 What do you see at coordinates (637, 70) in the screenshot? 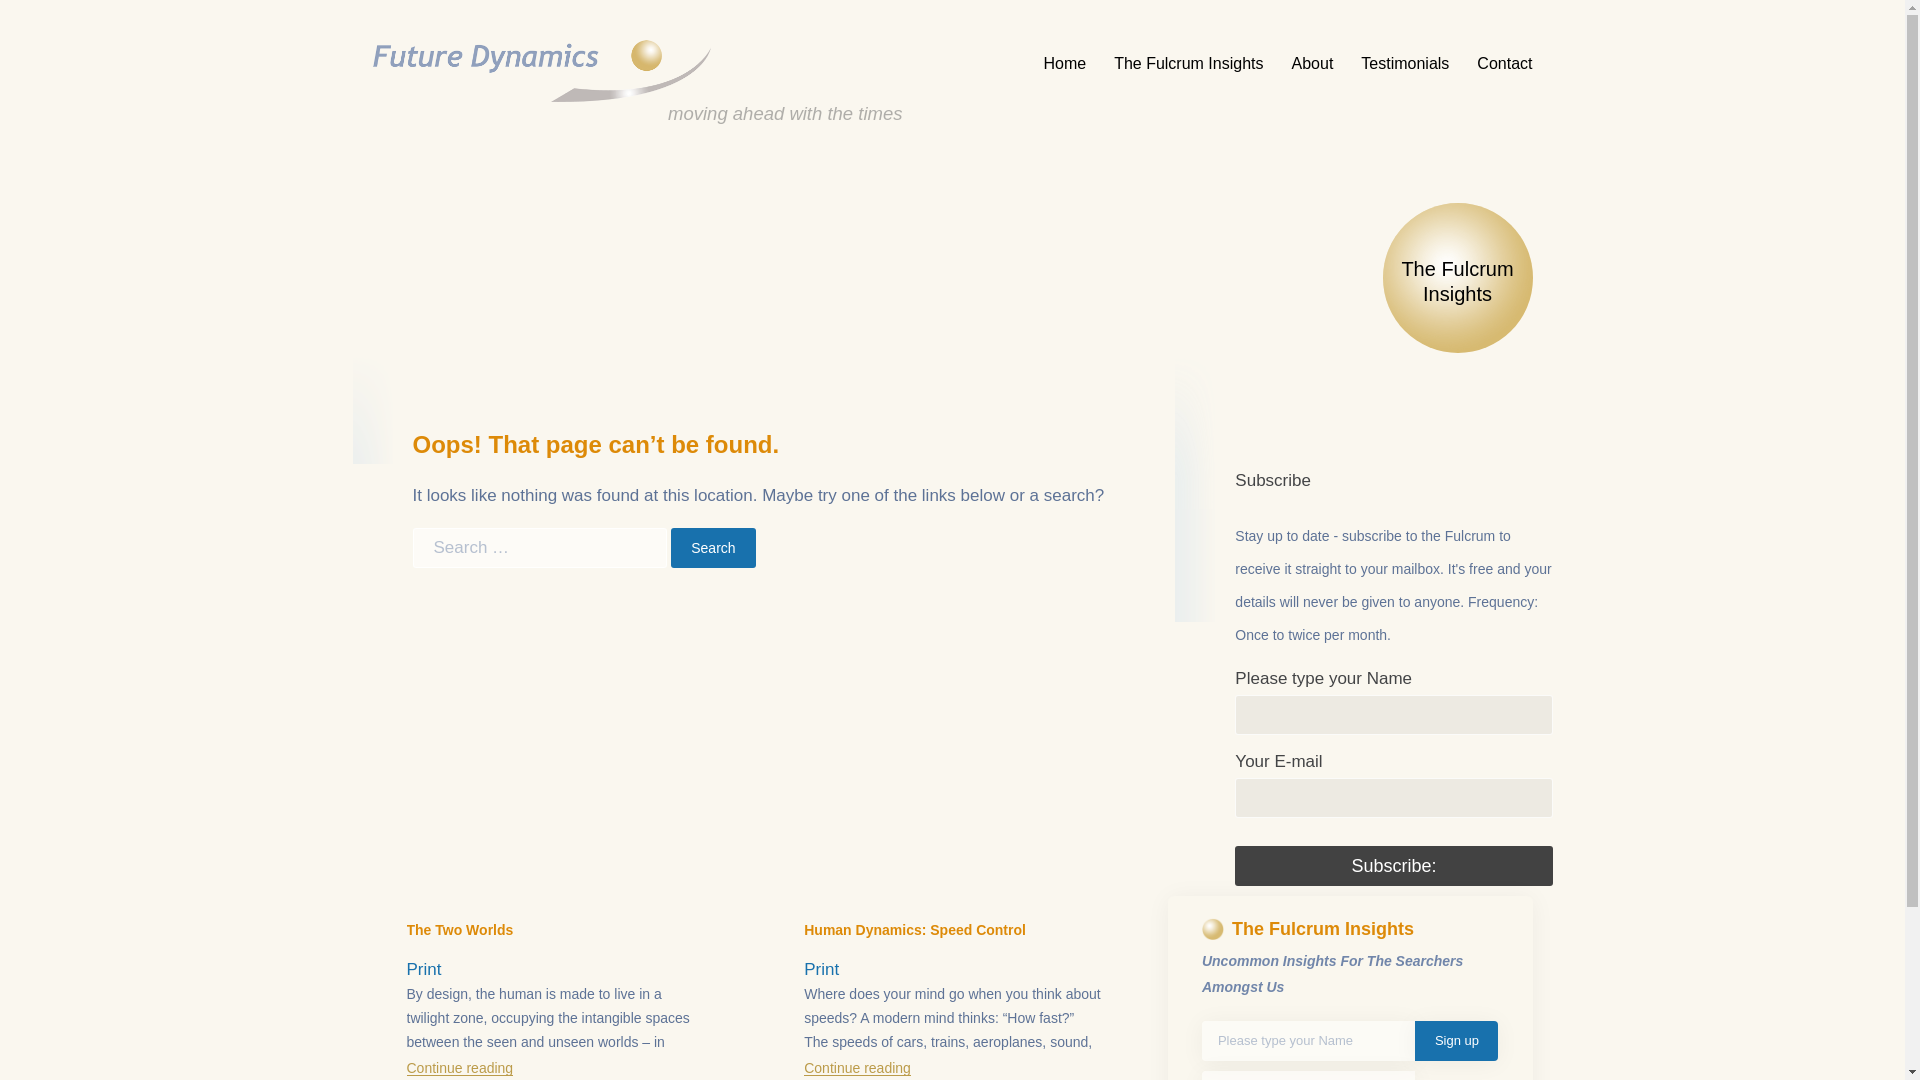
I see `Future Dynamics` at bounding box center [637, 70].